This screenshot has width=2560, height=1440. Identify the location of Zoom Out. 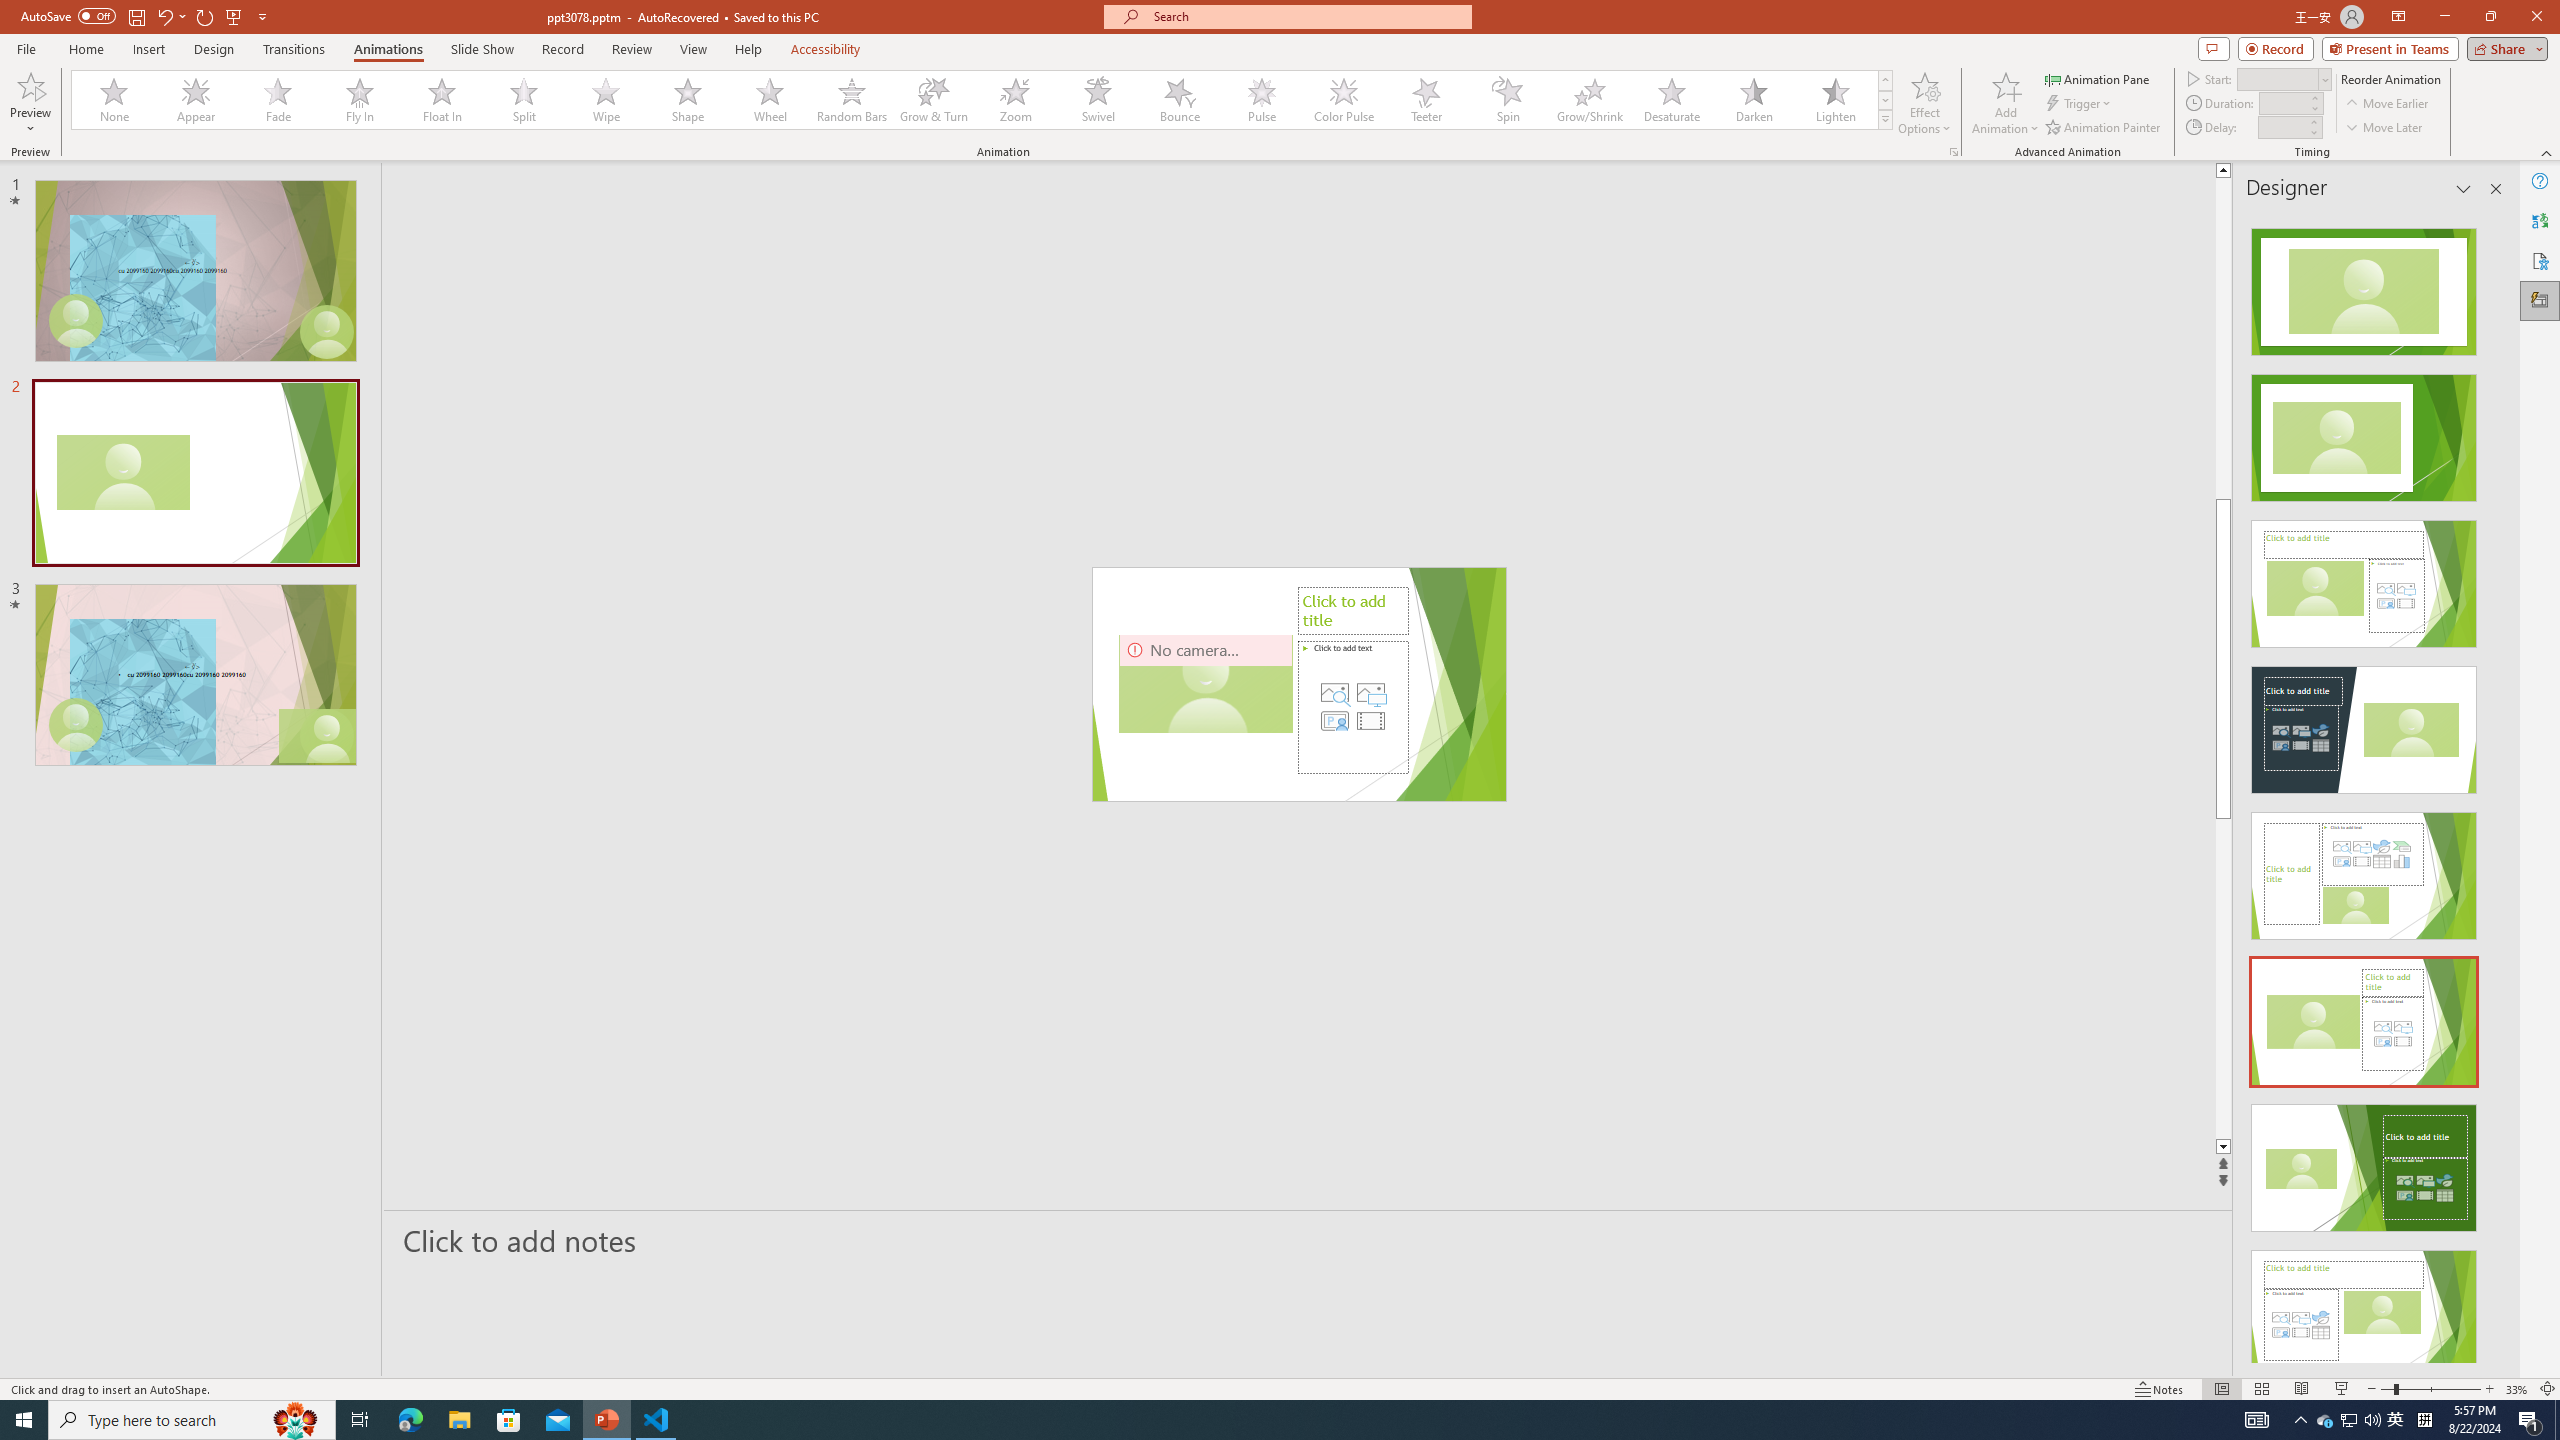
(2386, 1389).